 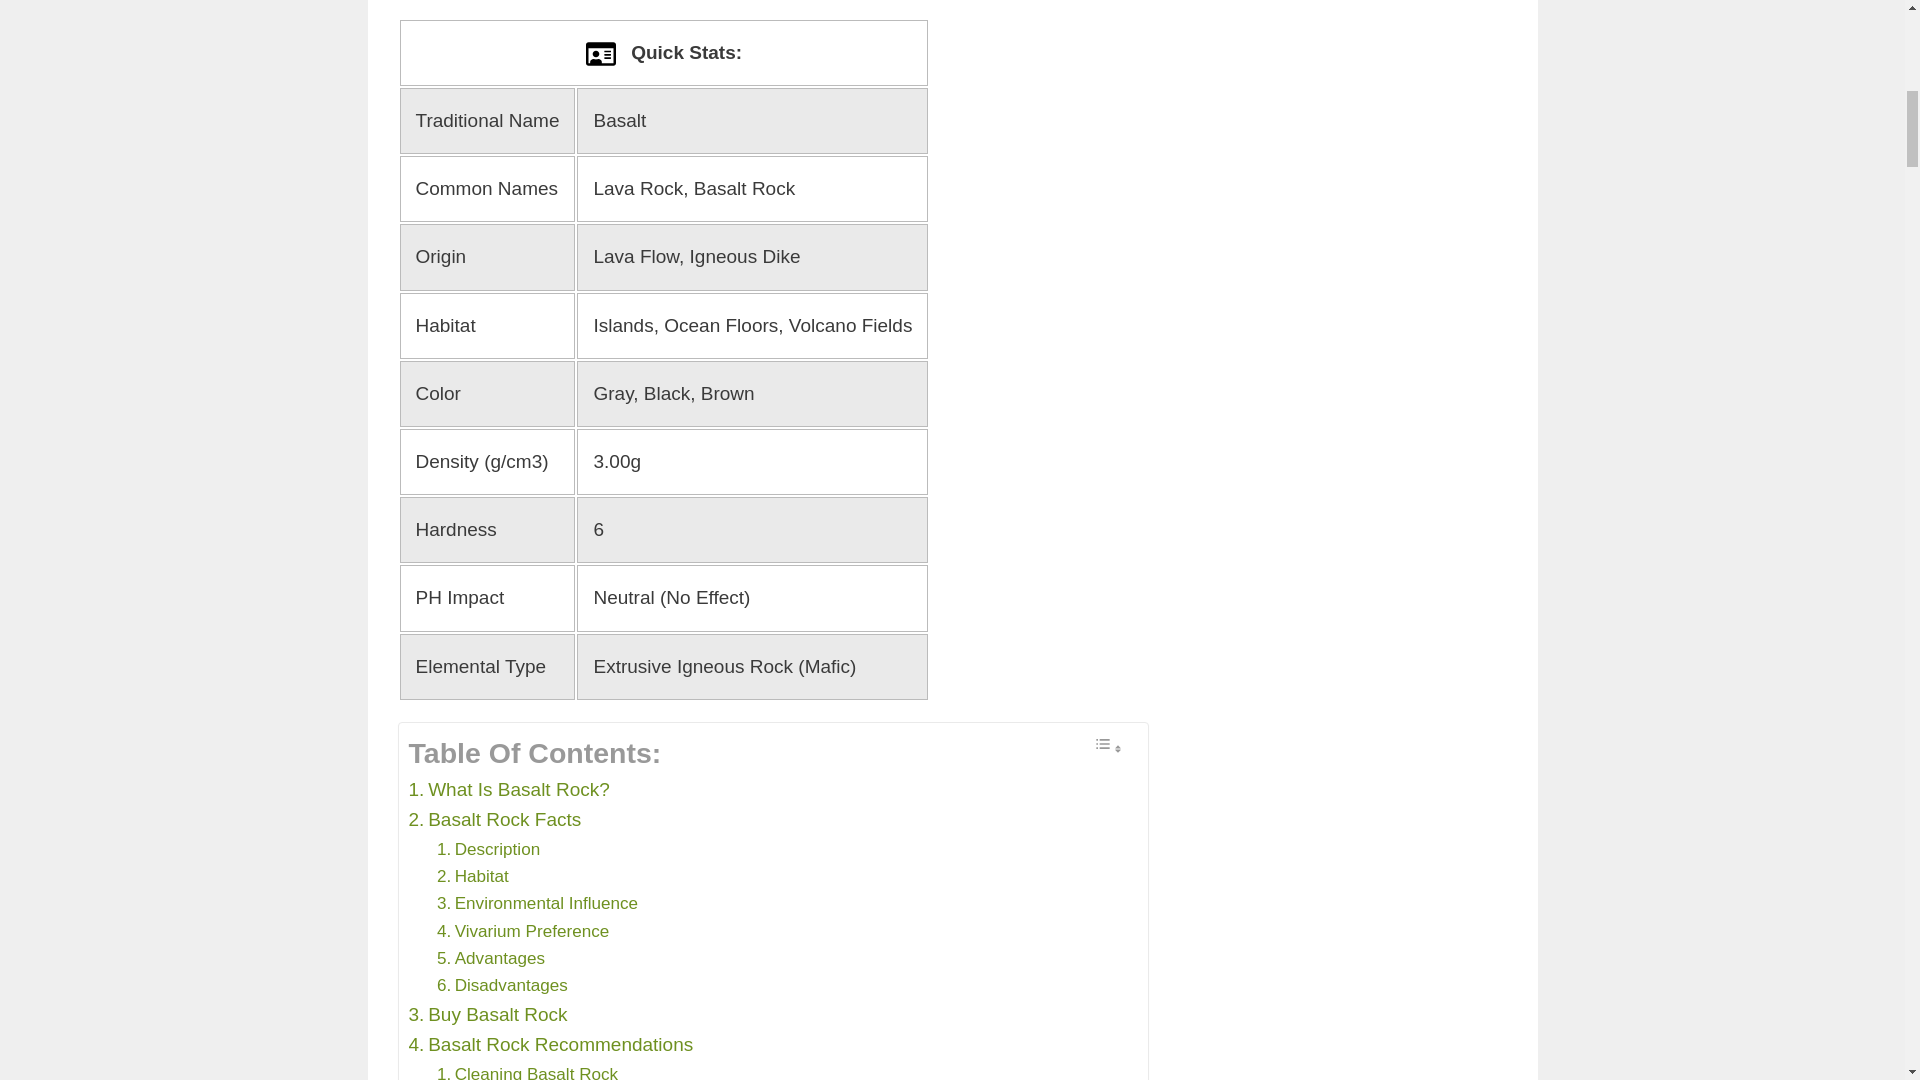 I want to click on Buy Basalt Rock, so click(x=486, y=1015).